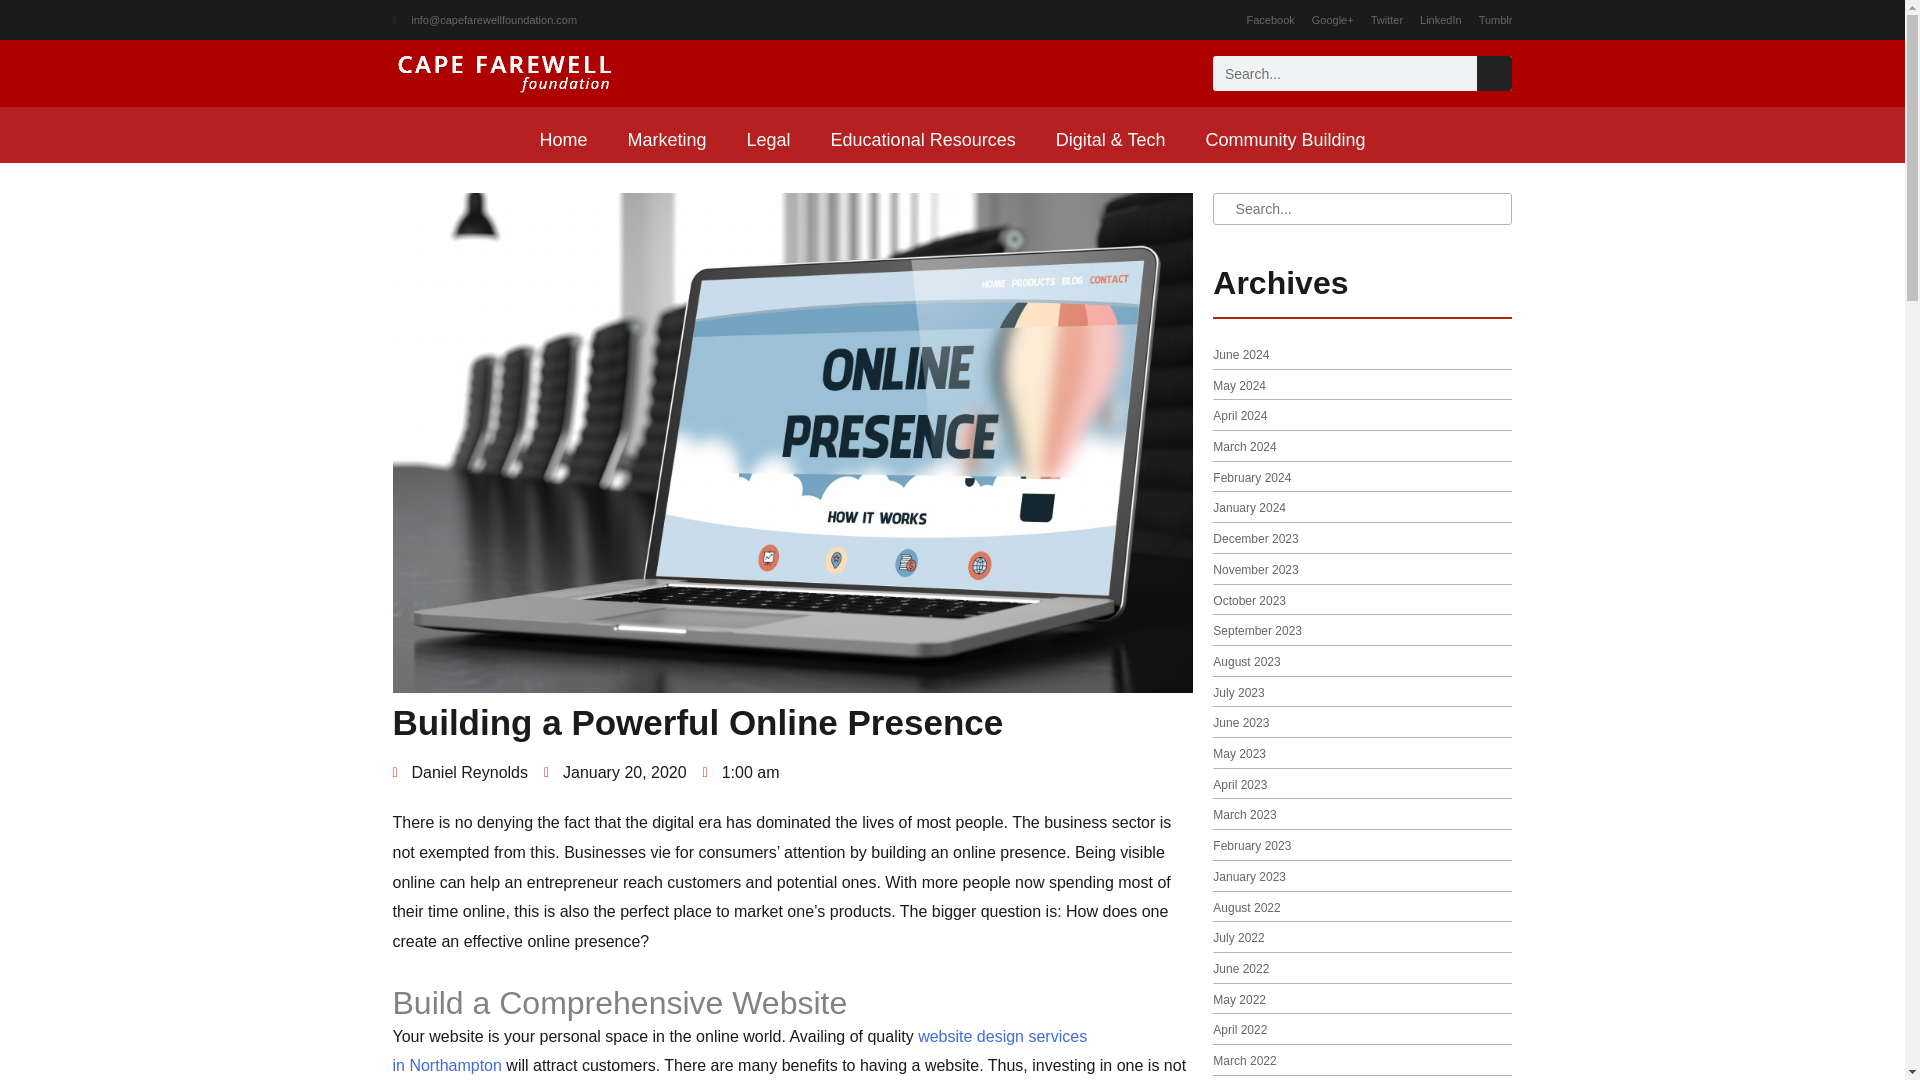 This screenshot has height=1080, width=1920. I want to click on June 2023, so click(1241, 723).